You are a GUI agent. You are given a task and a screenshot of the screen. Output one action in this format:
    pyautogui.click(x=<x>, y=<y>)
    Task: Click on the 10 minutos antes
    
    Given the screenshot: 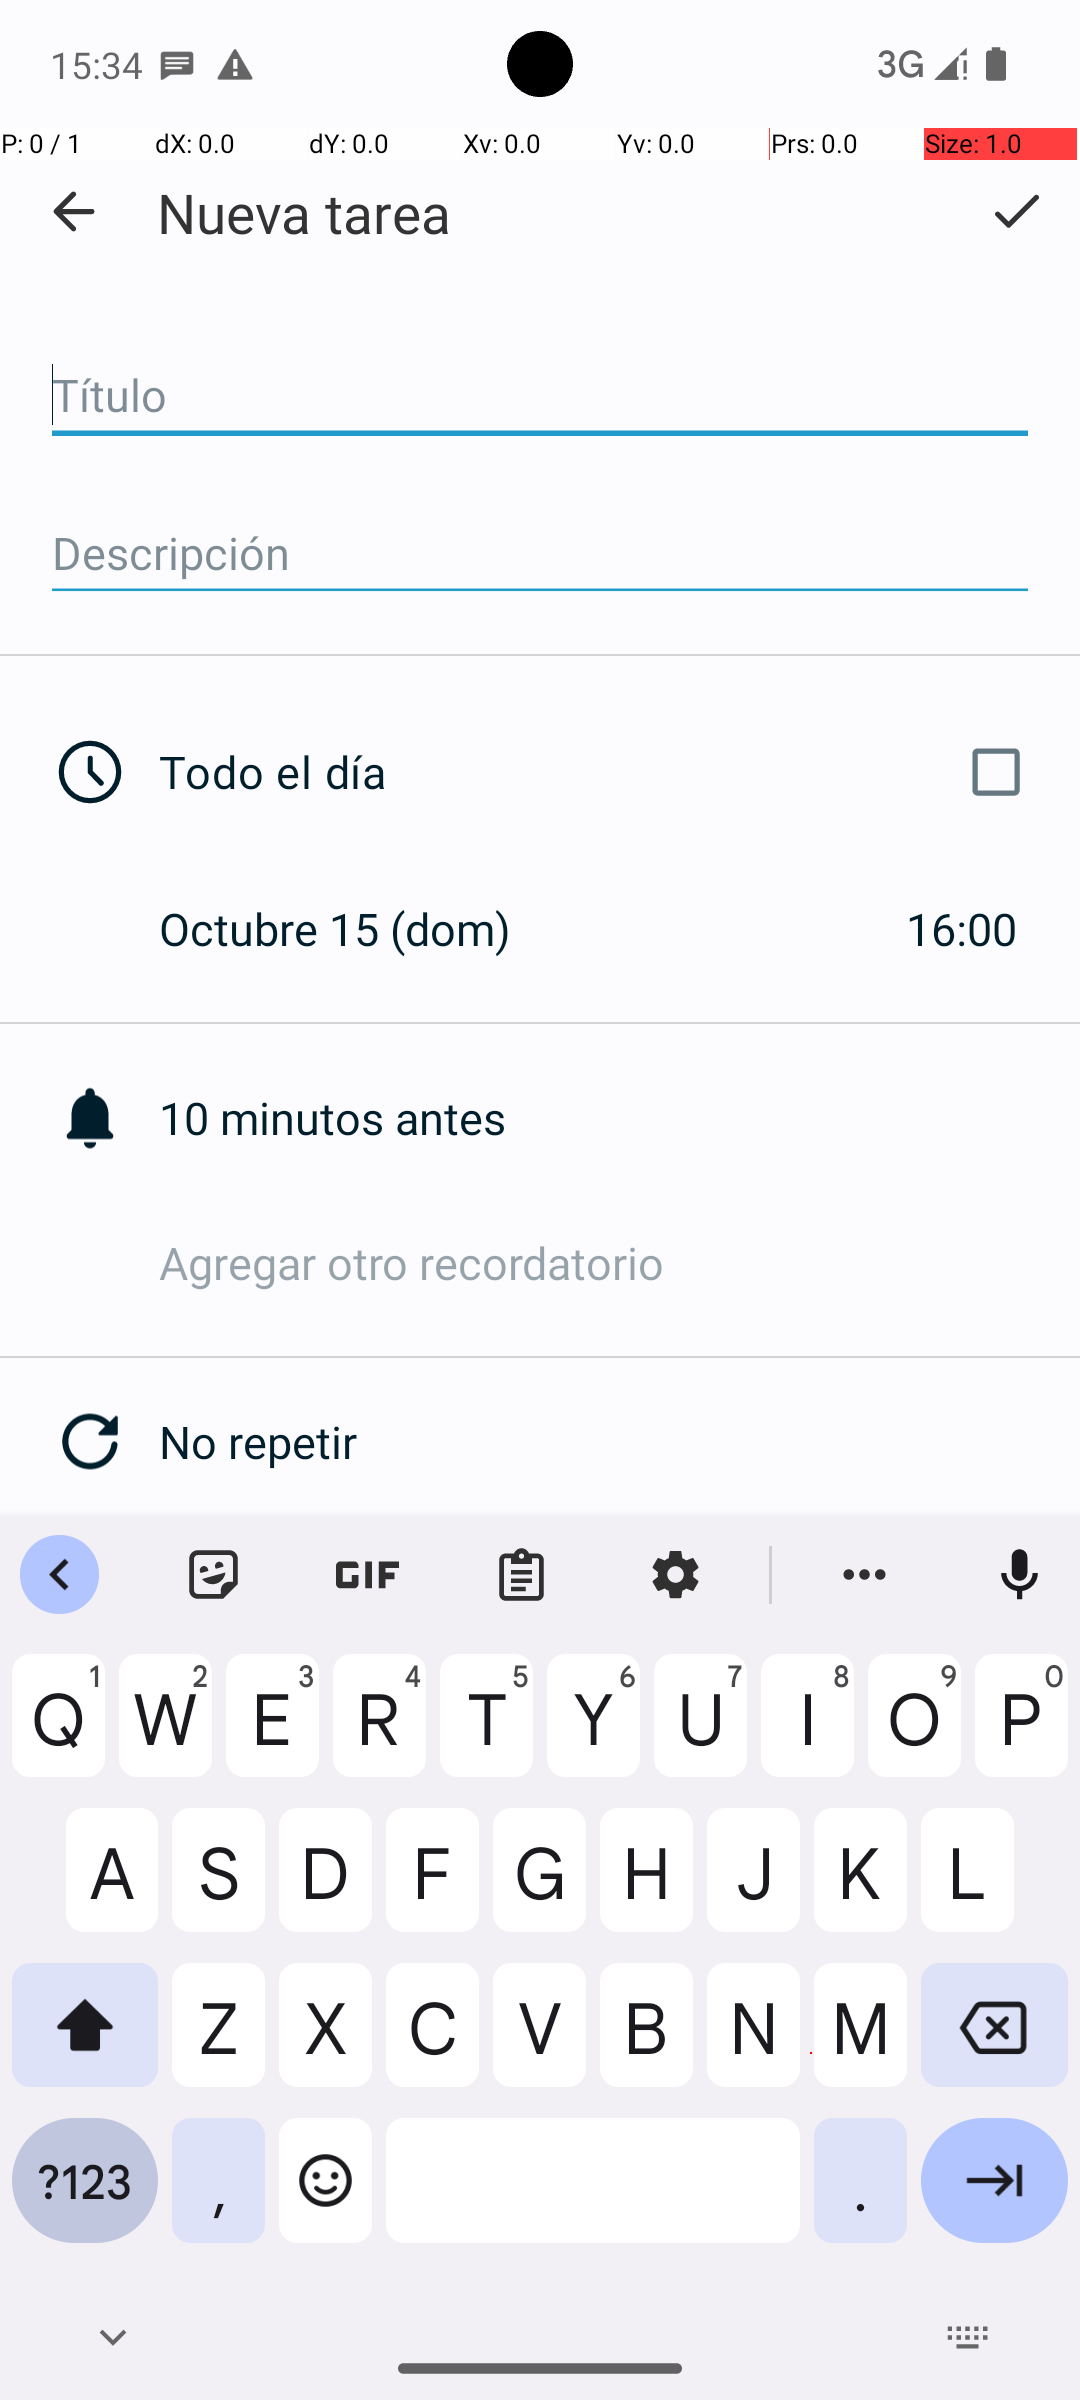 What is the action you would take?
    pyautogui.click(x=620, y=1118)
    